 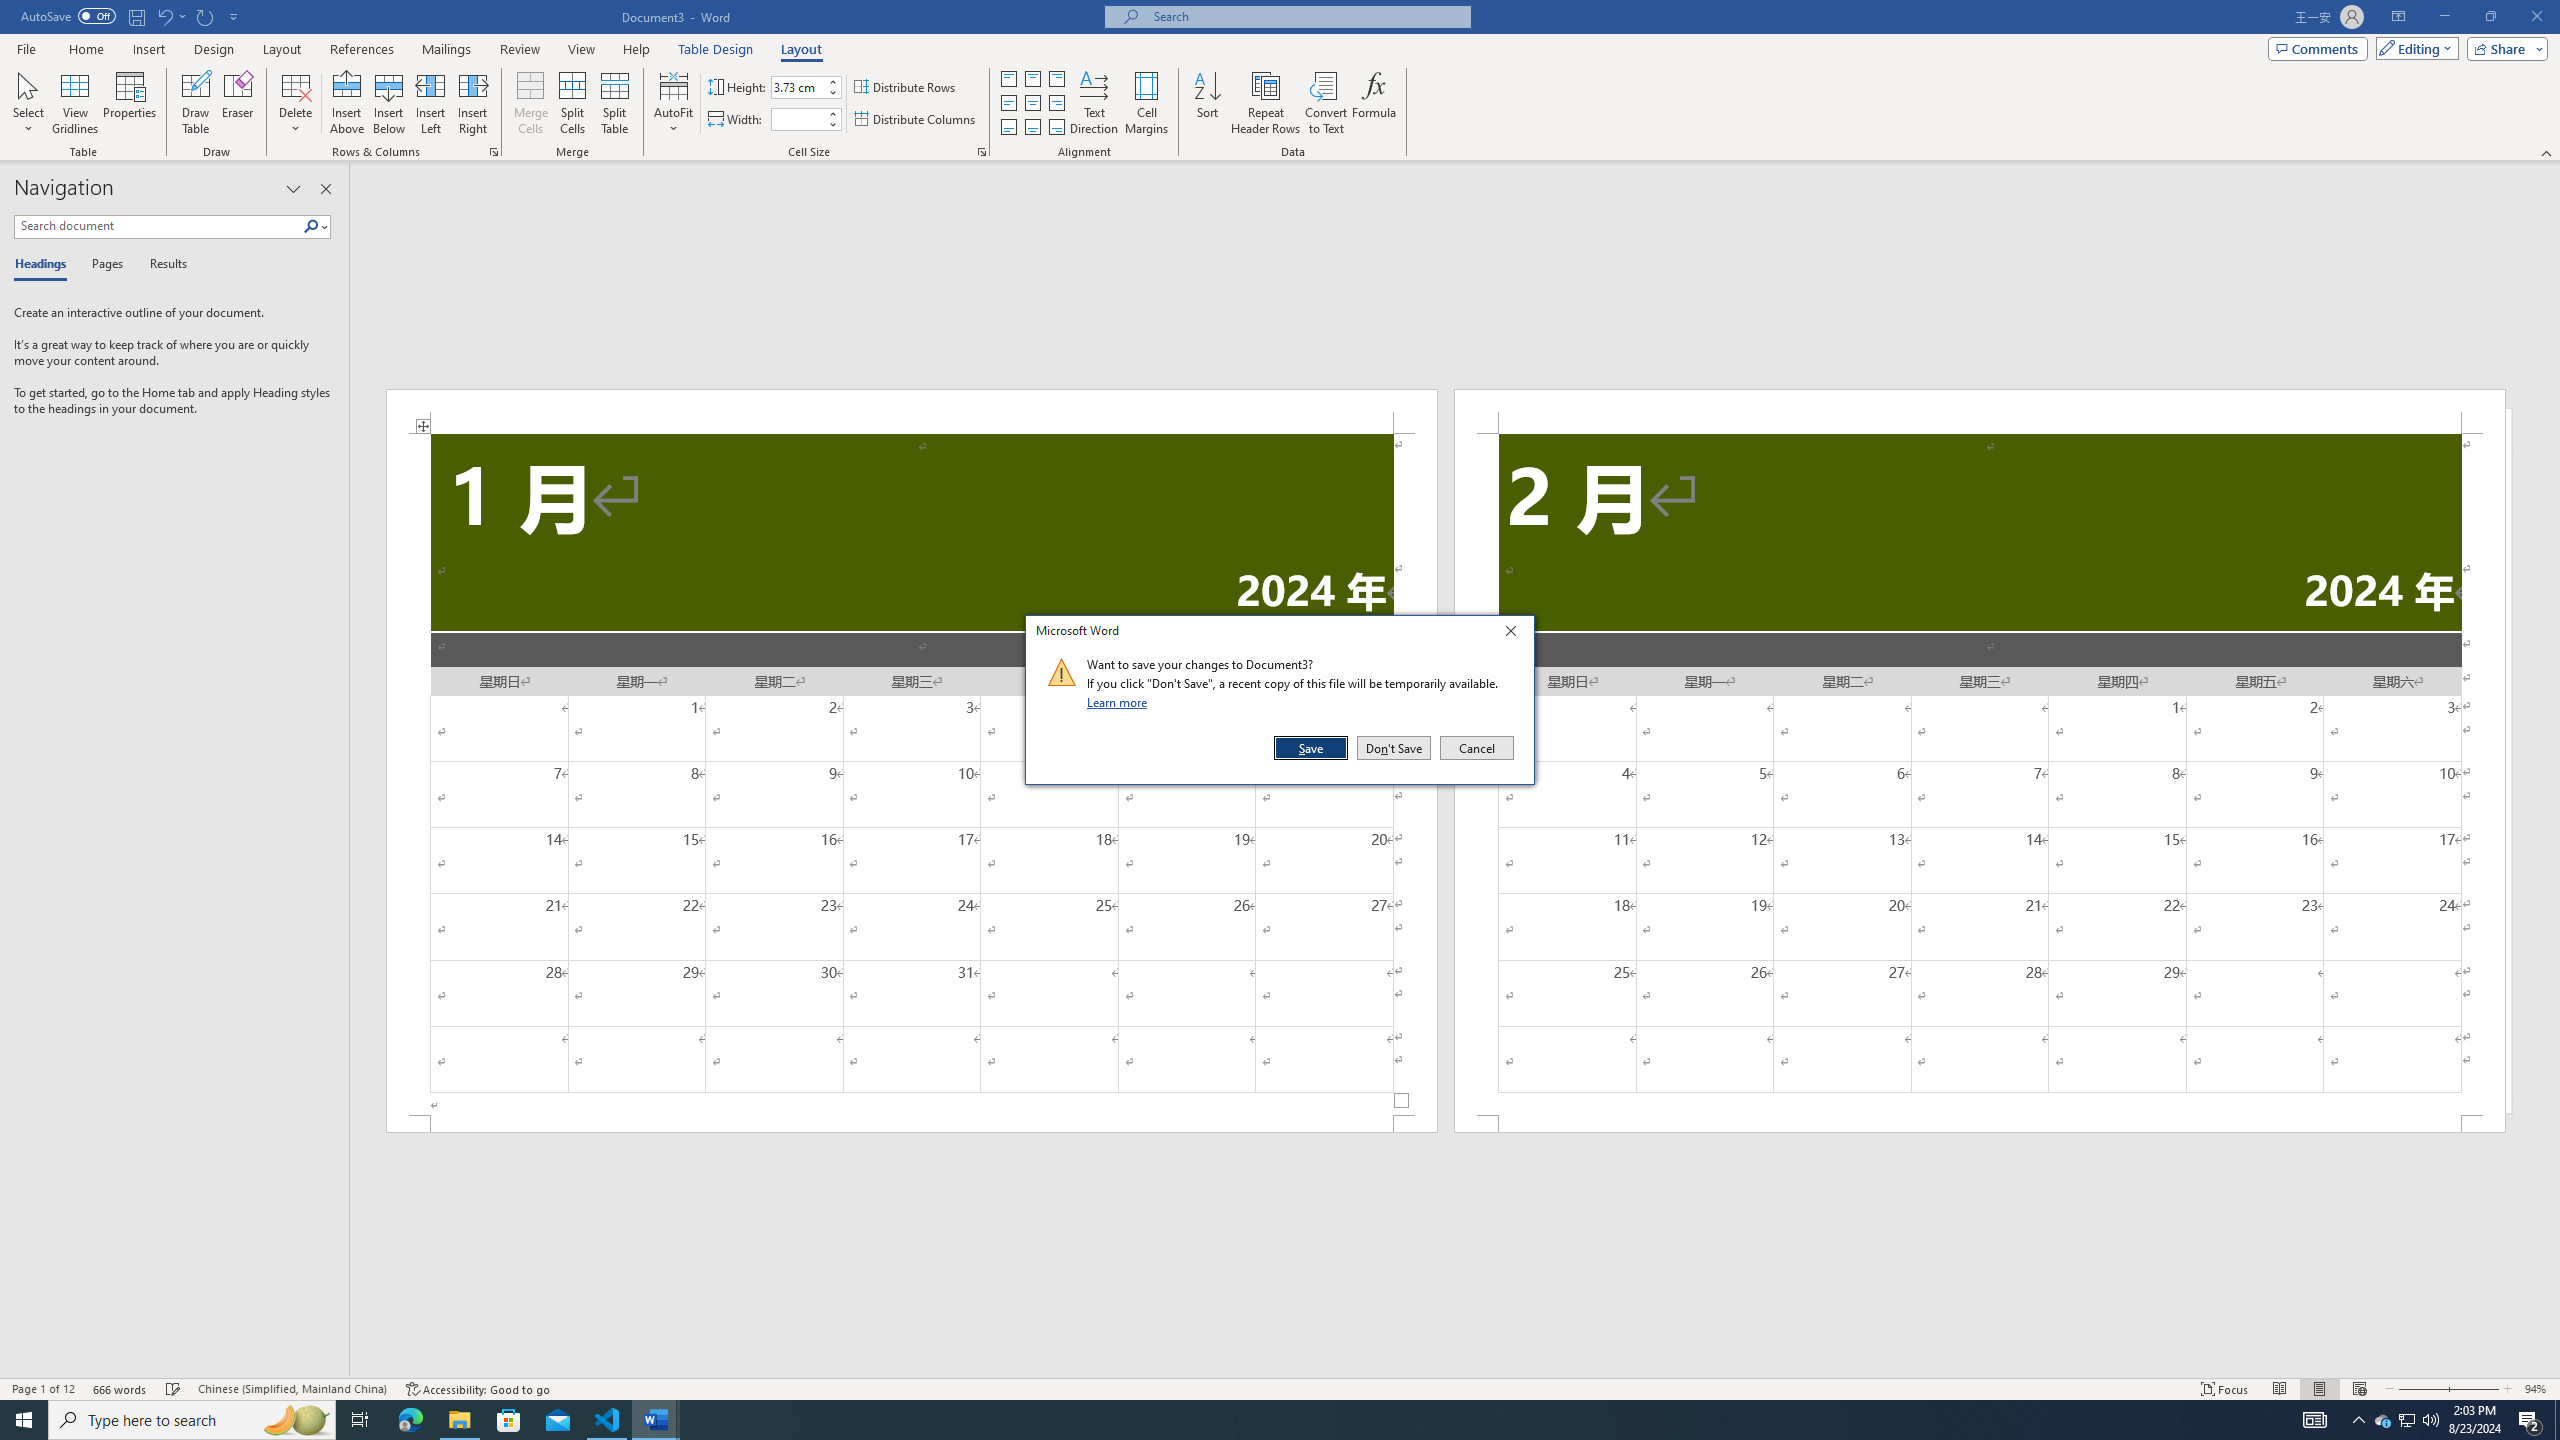 What do you see at coordinates (1032, 78) in the screenshot?
I see `Align Top Center` at bounding box center [1032, 78].